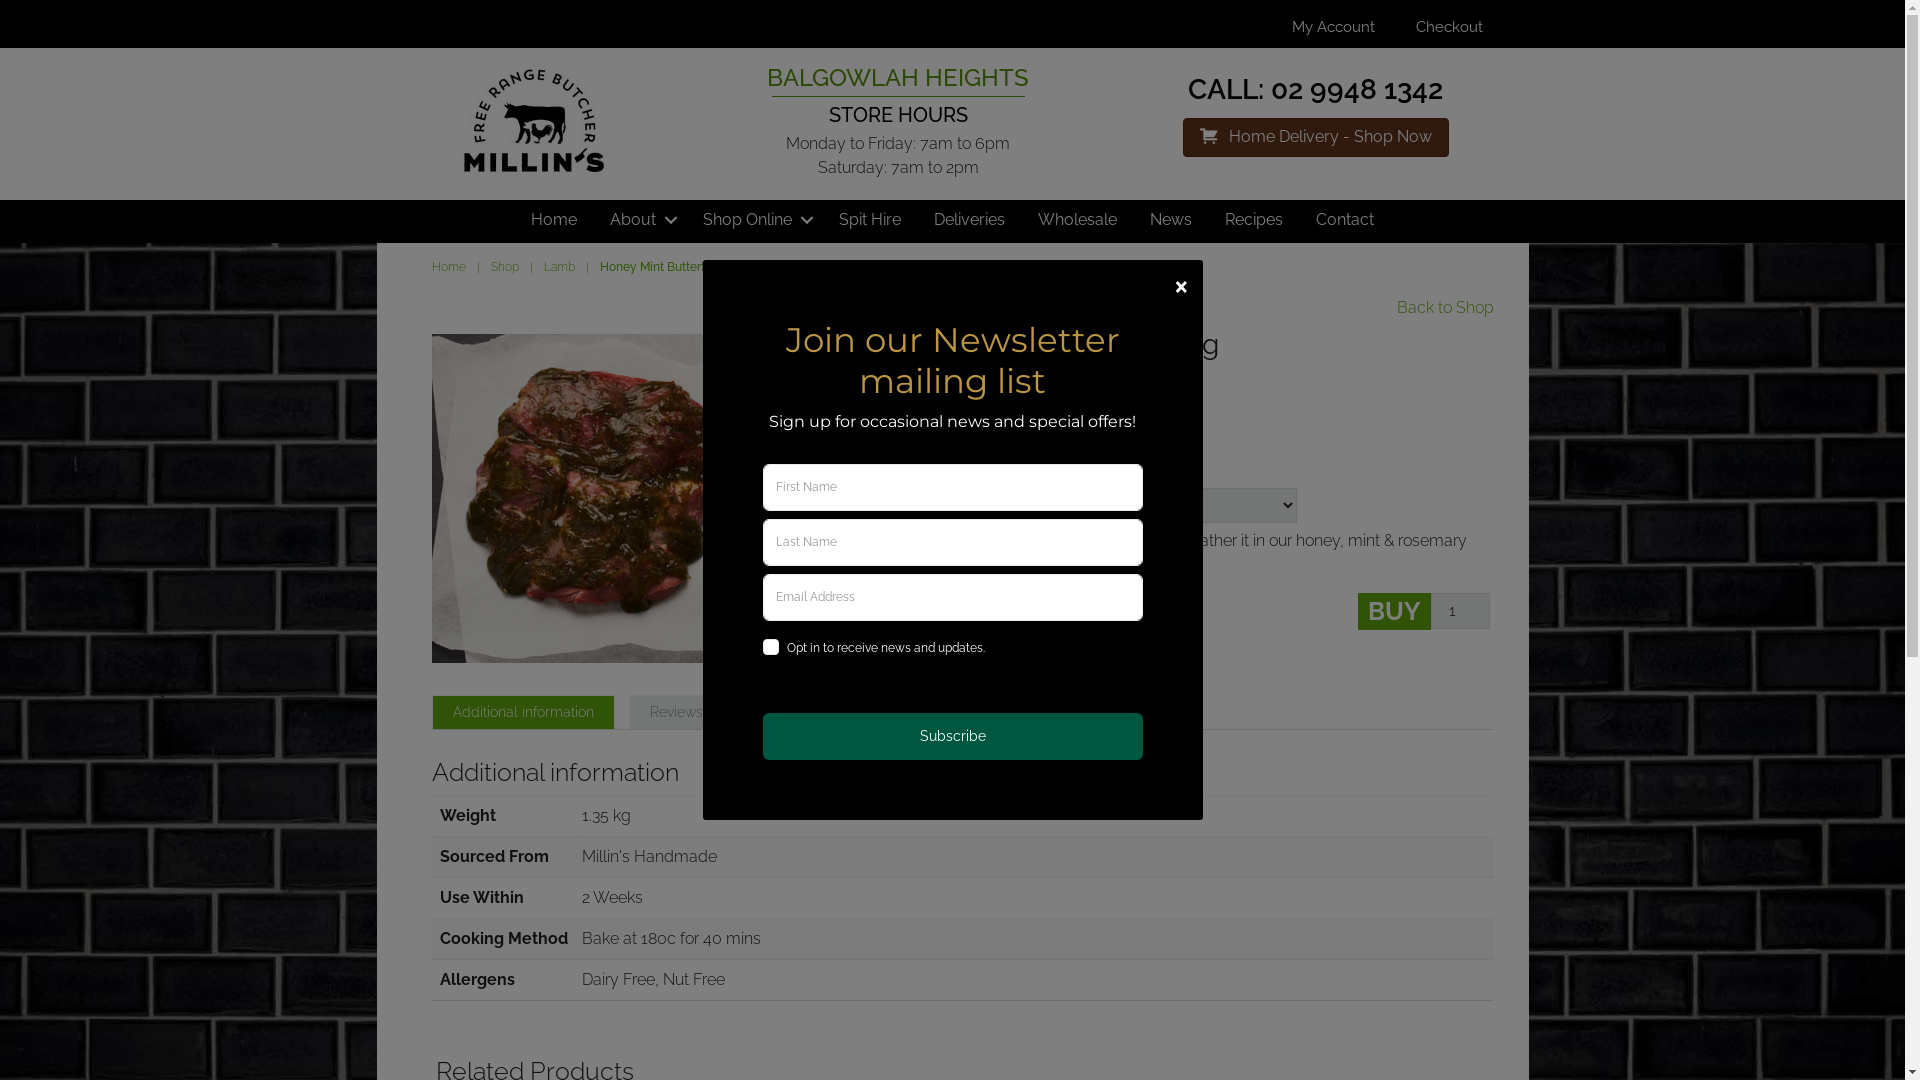 This screenshot has width=1920, height=1080. What do you see at coordinates (870, 220) in the screenshot?
I see `Spit Hire` at bounding box center [870, 220].